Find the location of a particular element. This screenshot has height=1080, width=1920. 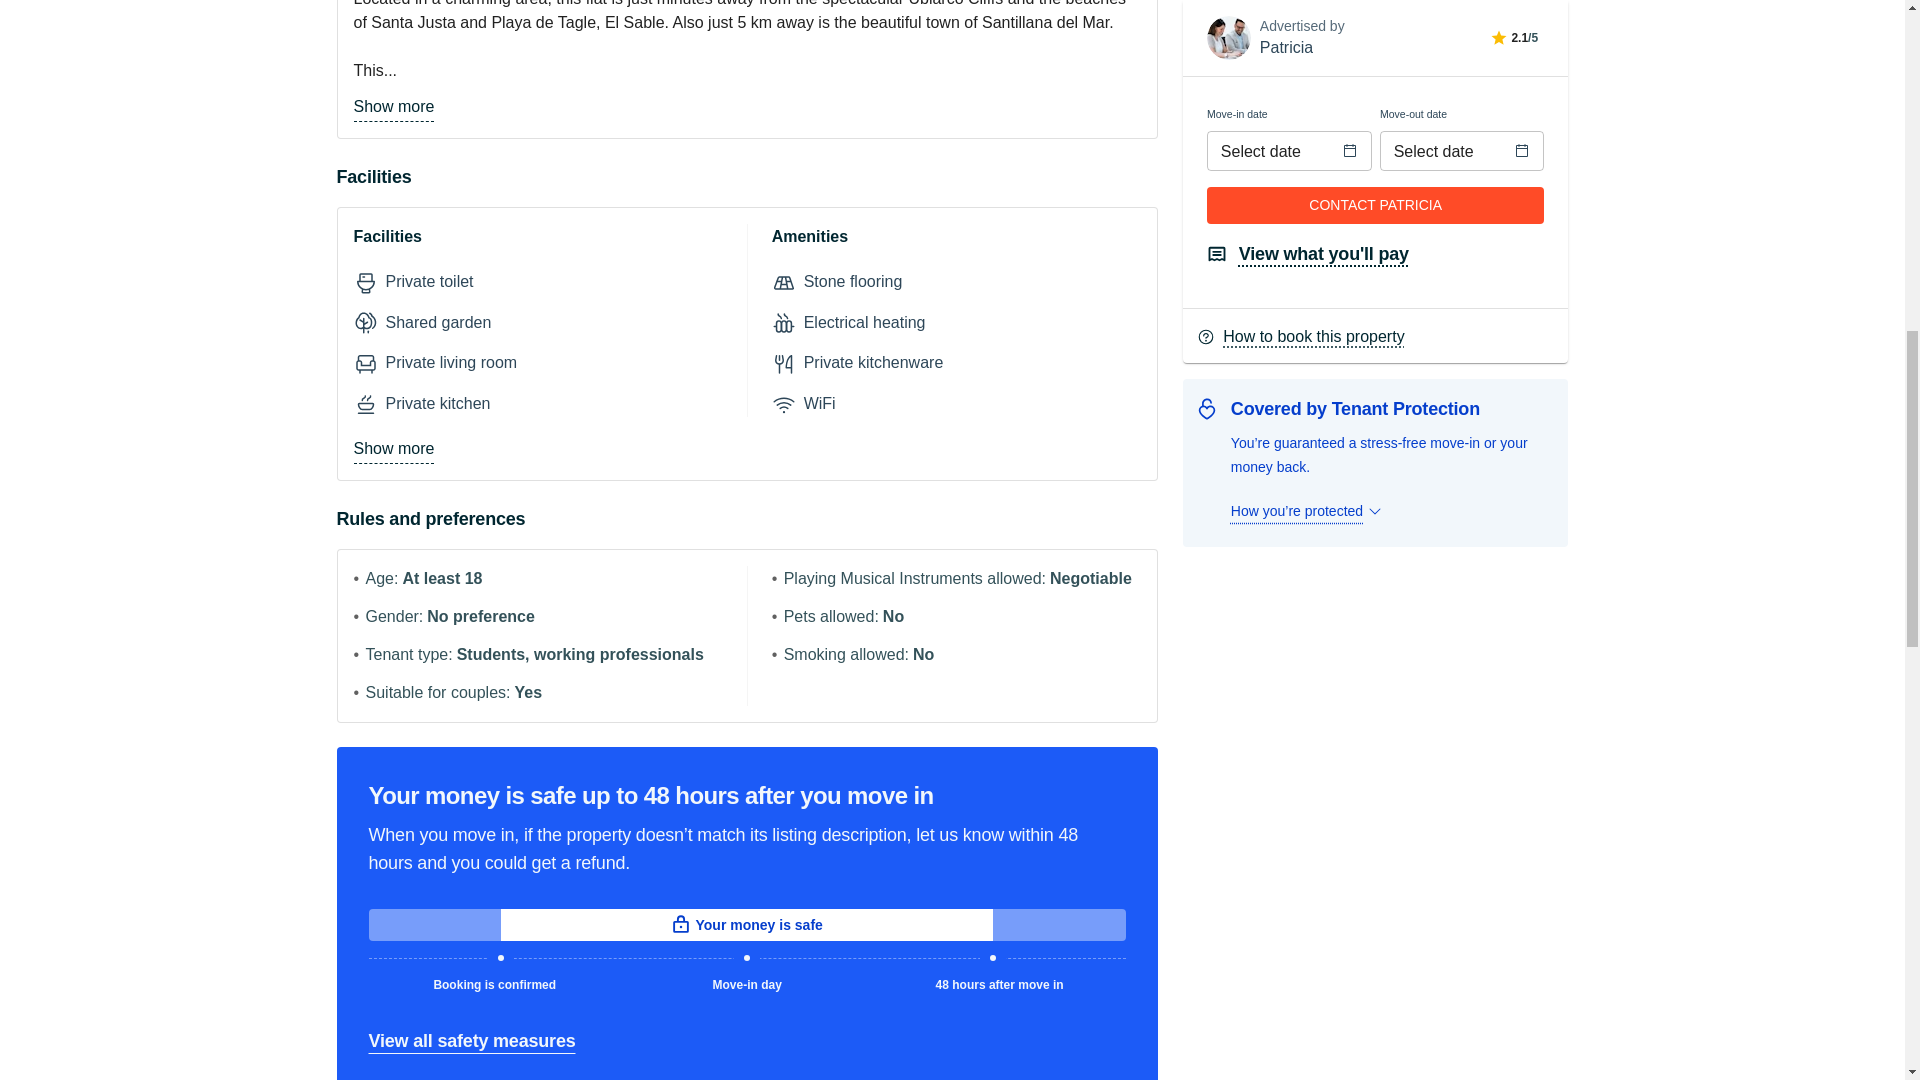

View all safety measures is located at coordinates (471, 1040).